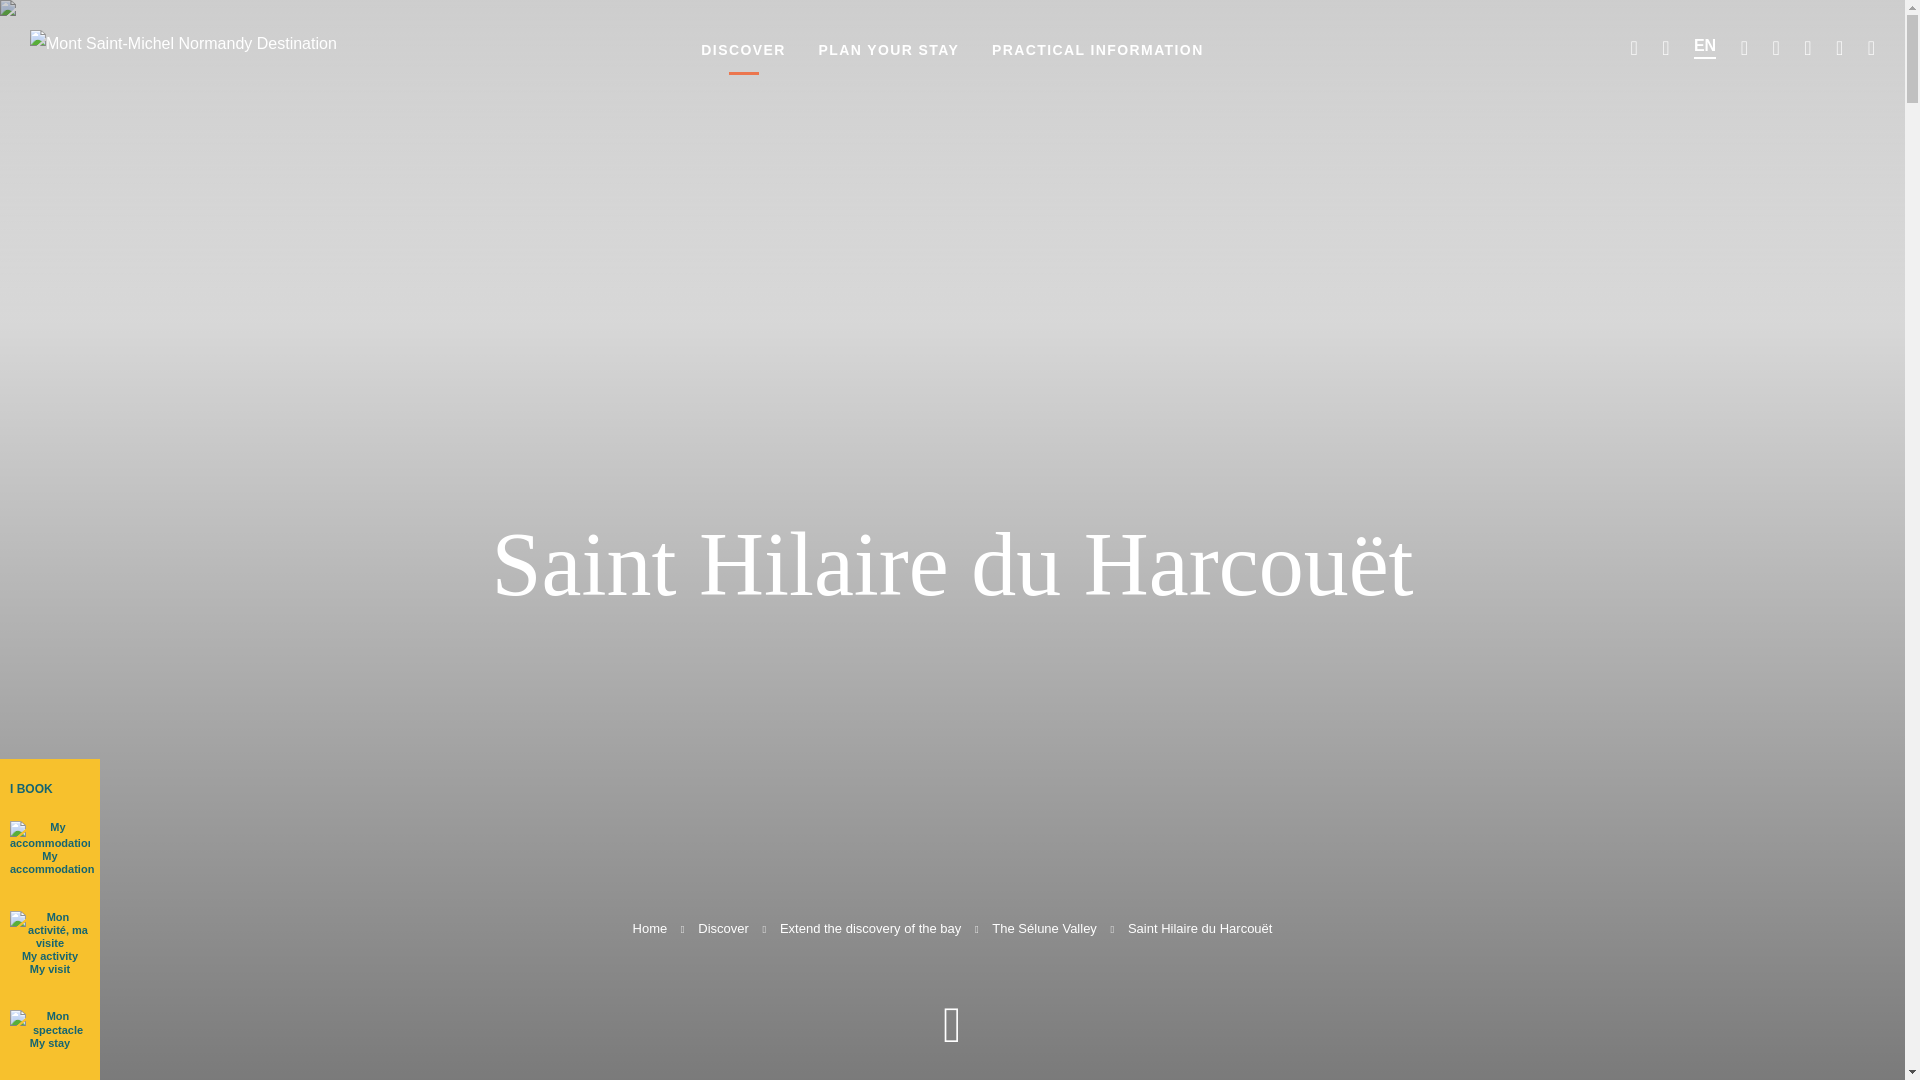 This screenshot has width=1920, height=1080. I want to click on PLAN YOUR STAY, so click(888, 60).